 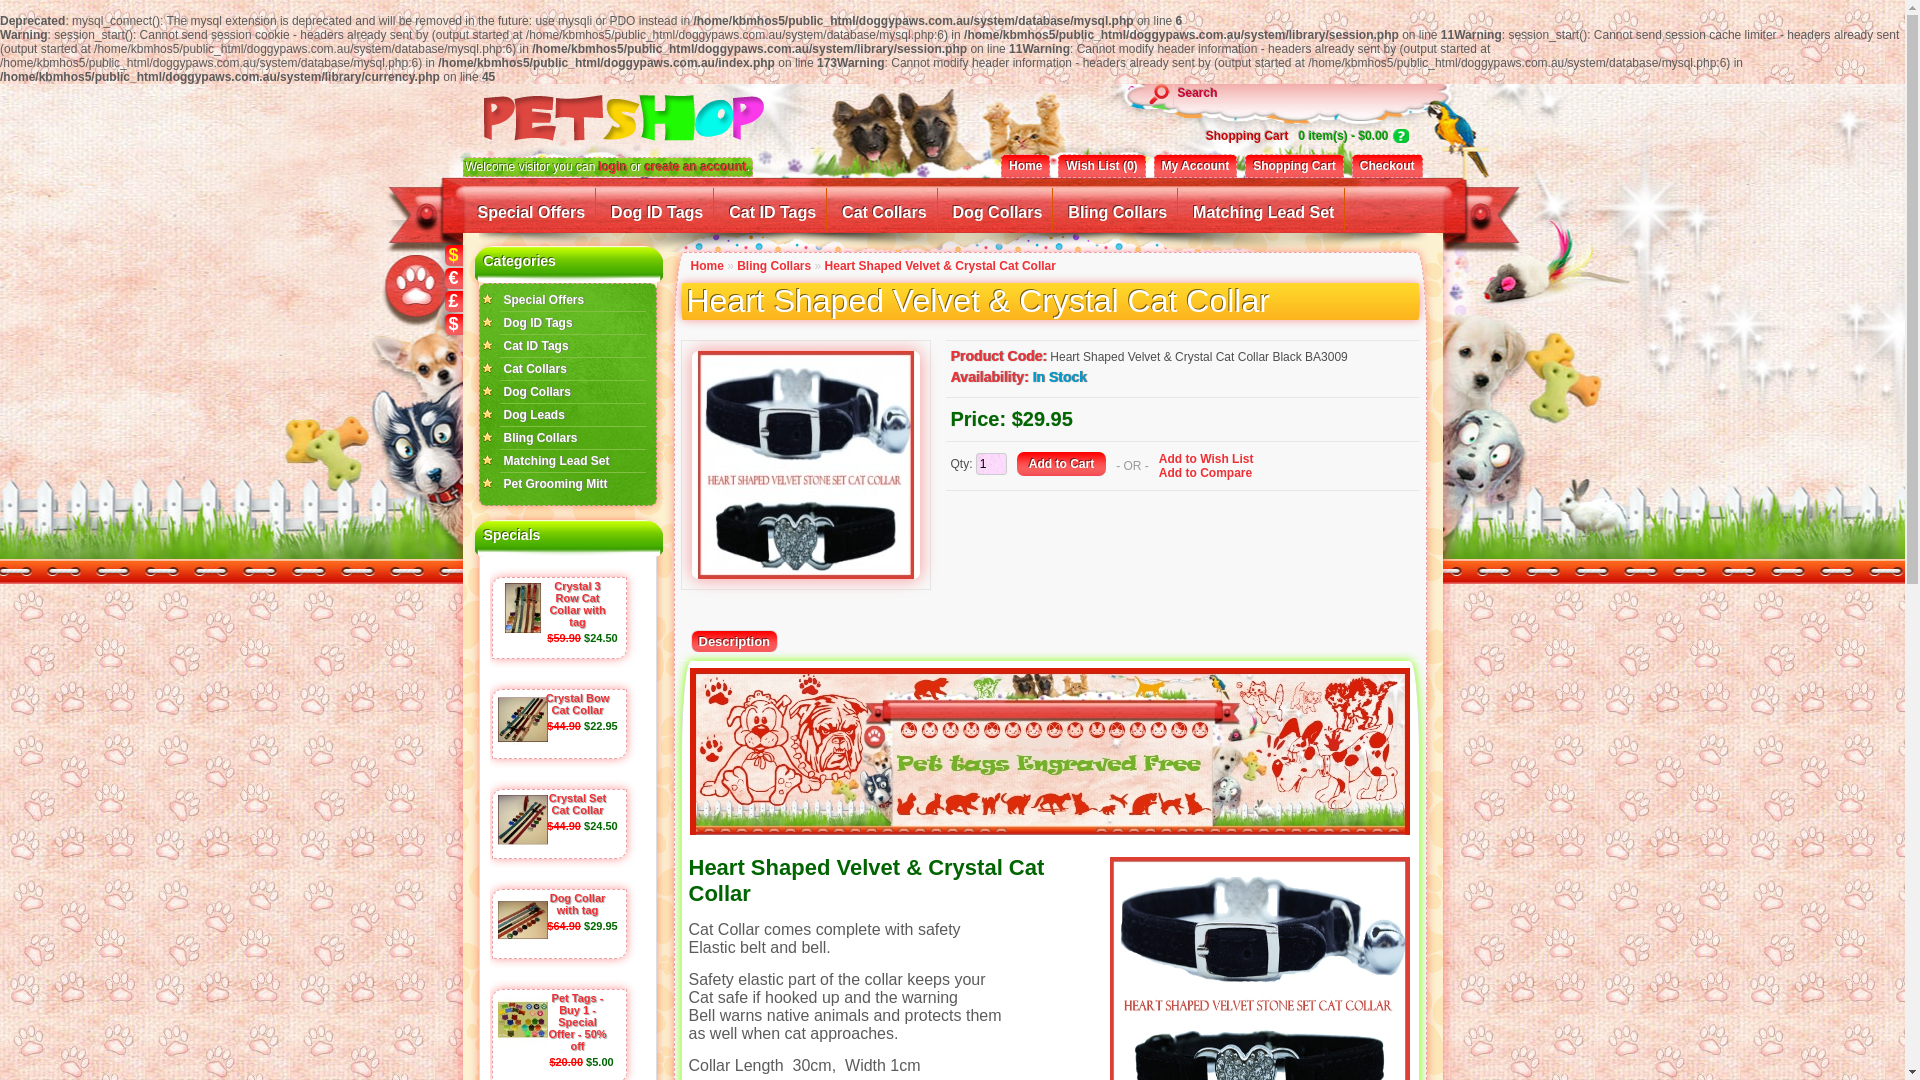 What do you see at coordinates (544, 300) in the screenshot?
I see `Special Offers` at bounding box center [544, 300].